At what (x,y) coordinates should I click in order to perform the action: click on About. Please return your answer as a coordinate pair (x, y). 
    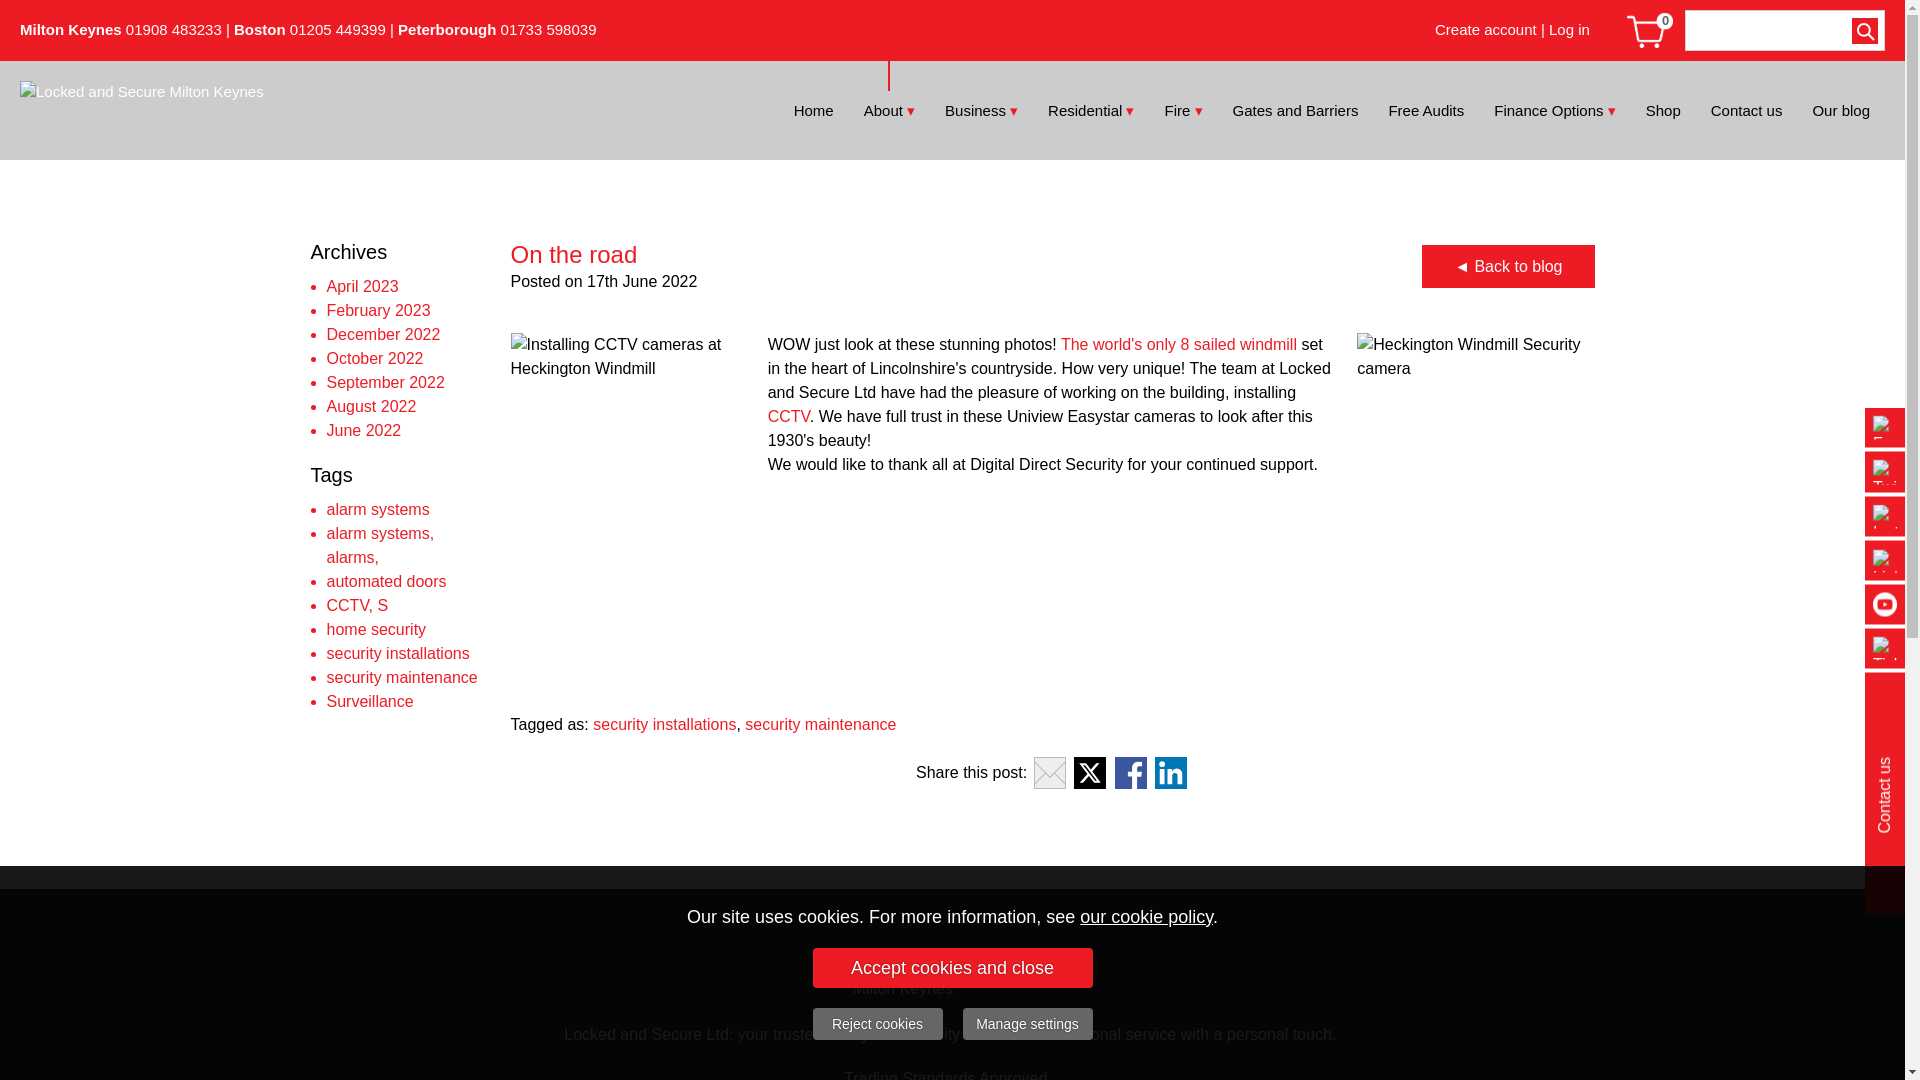
    Looking at the image, I should click on (888, 110).